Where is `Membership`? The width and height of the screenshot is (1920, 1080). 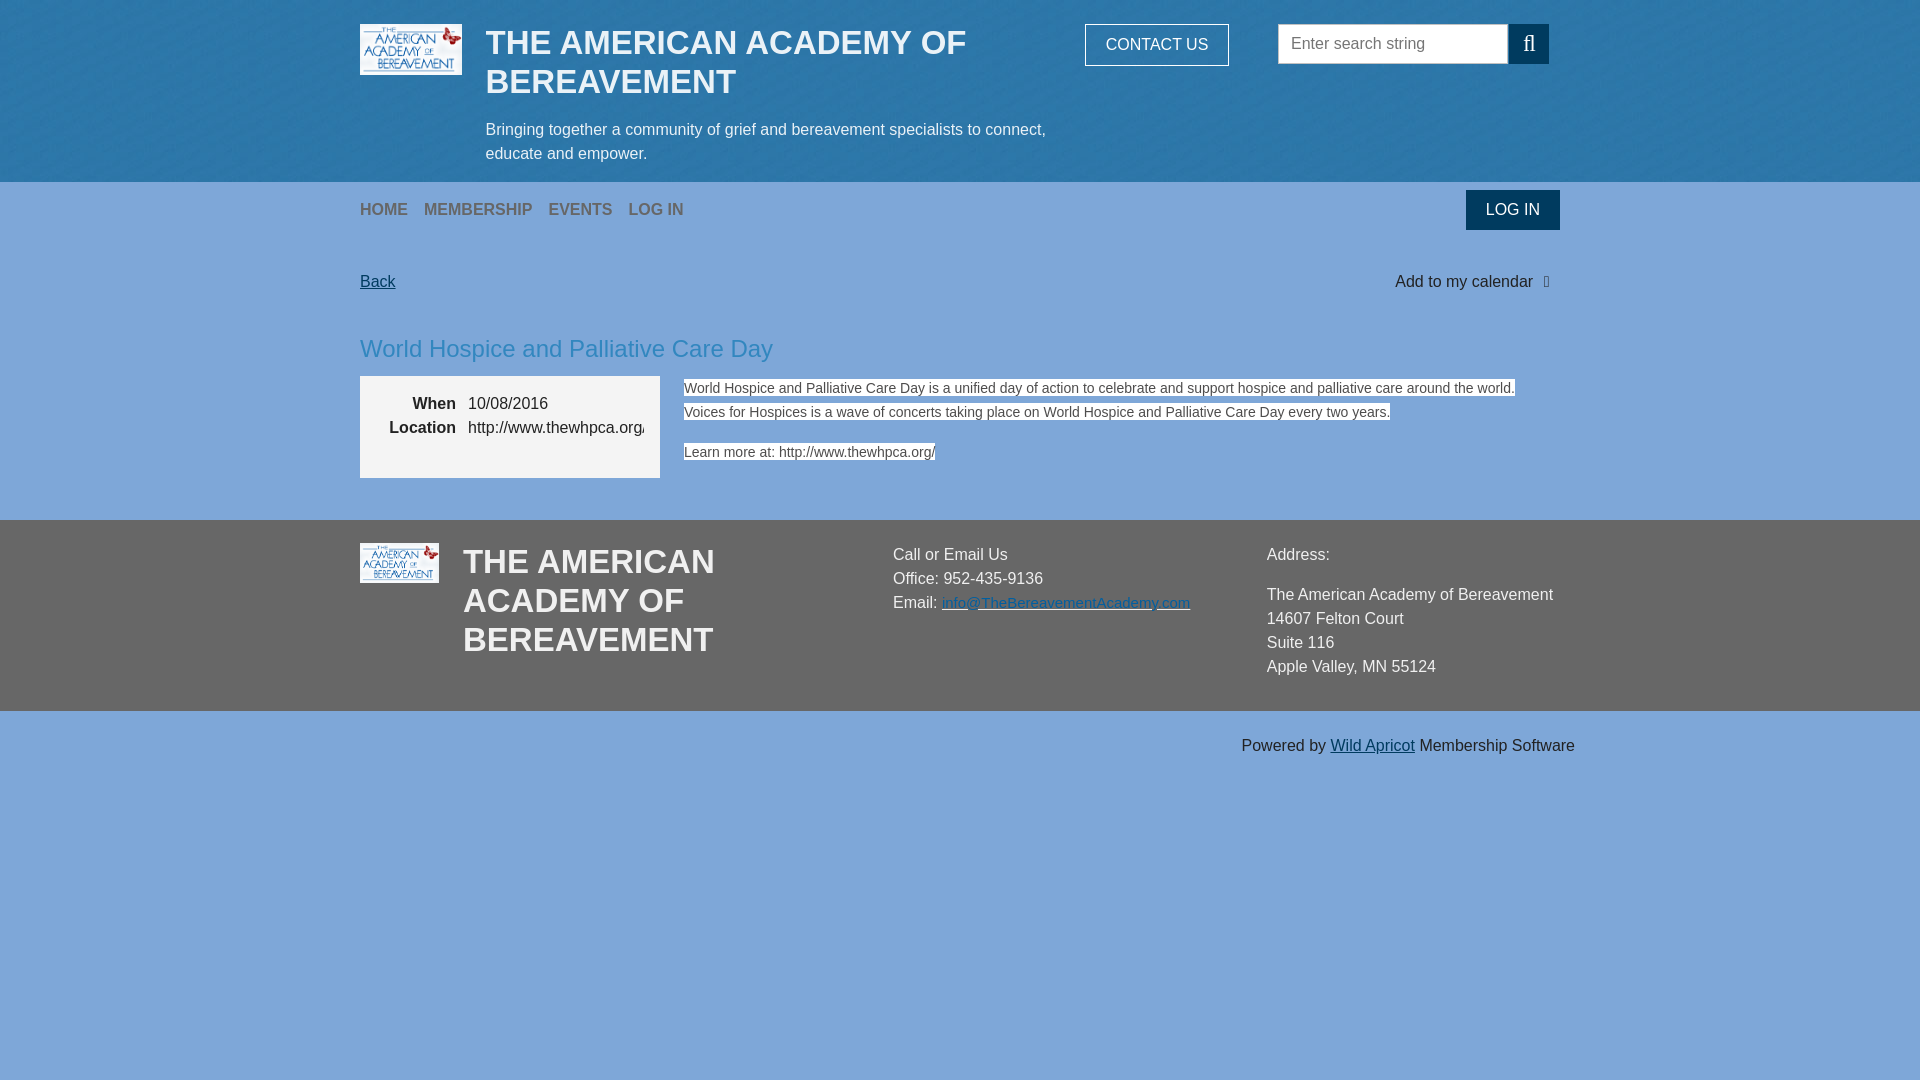 Membership is located at coordinates (486, 209).